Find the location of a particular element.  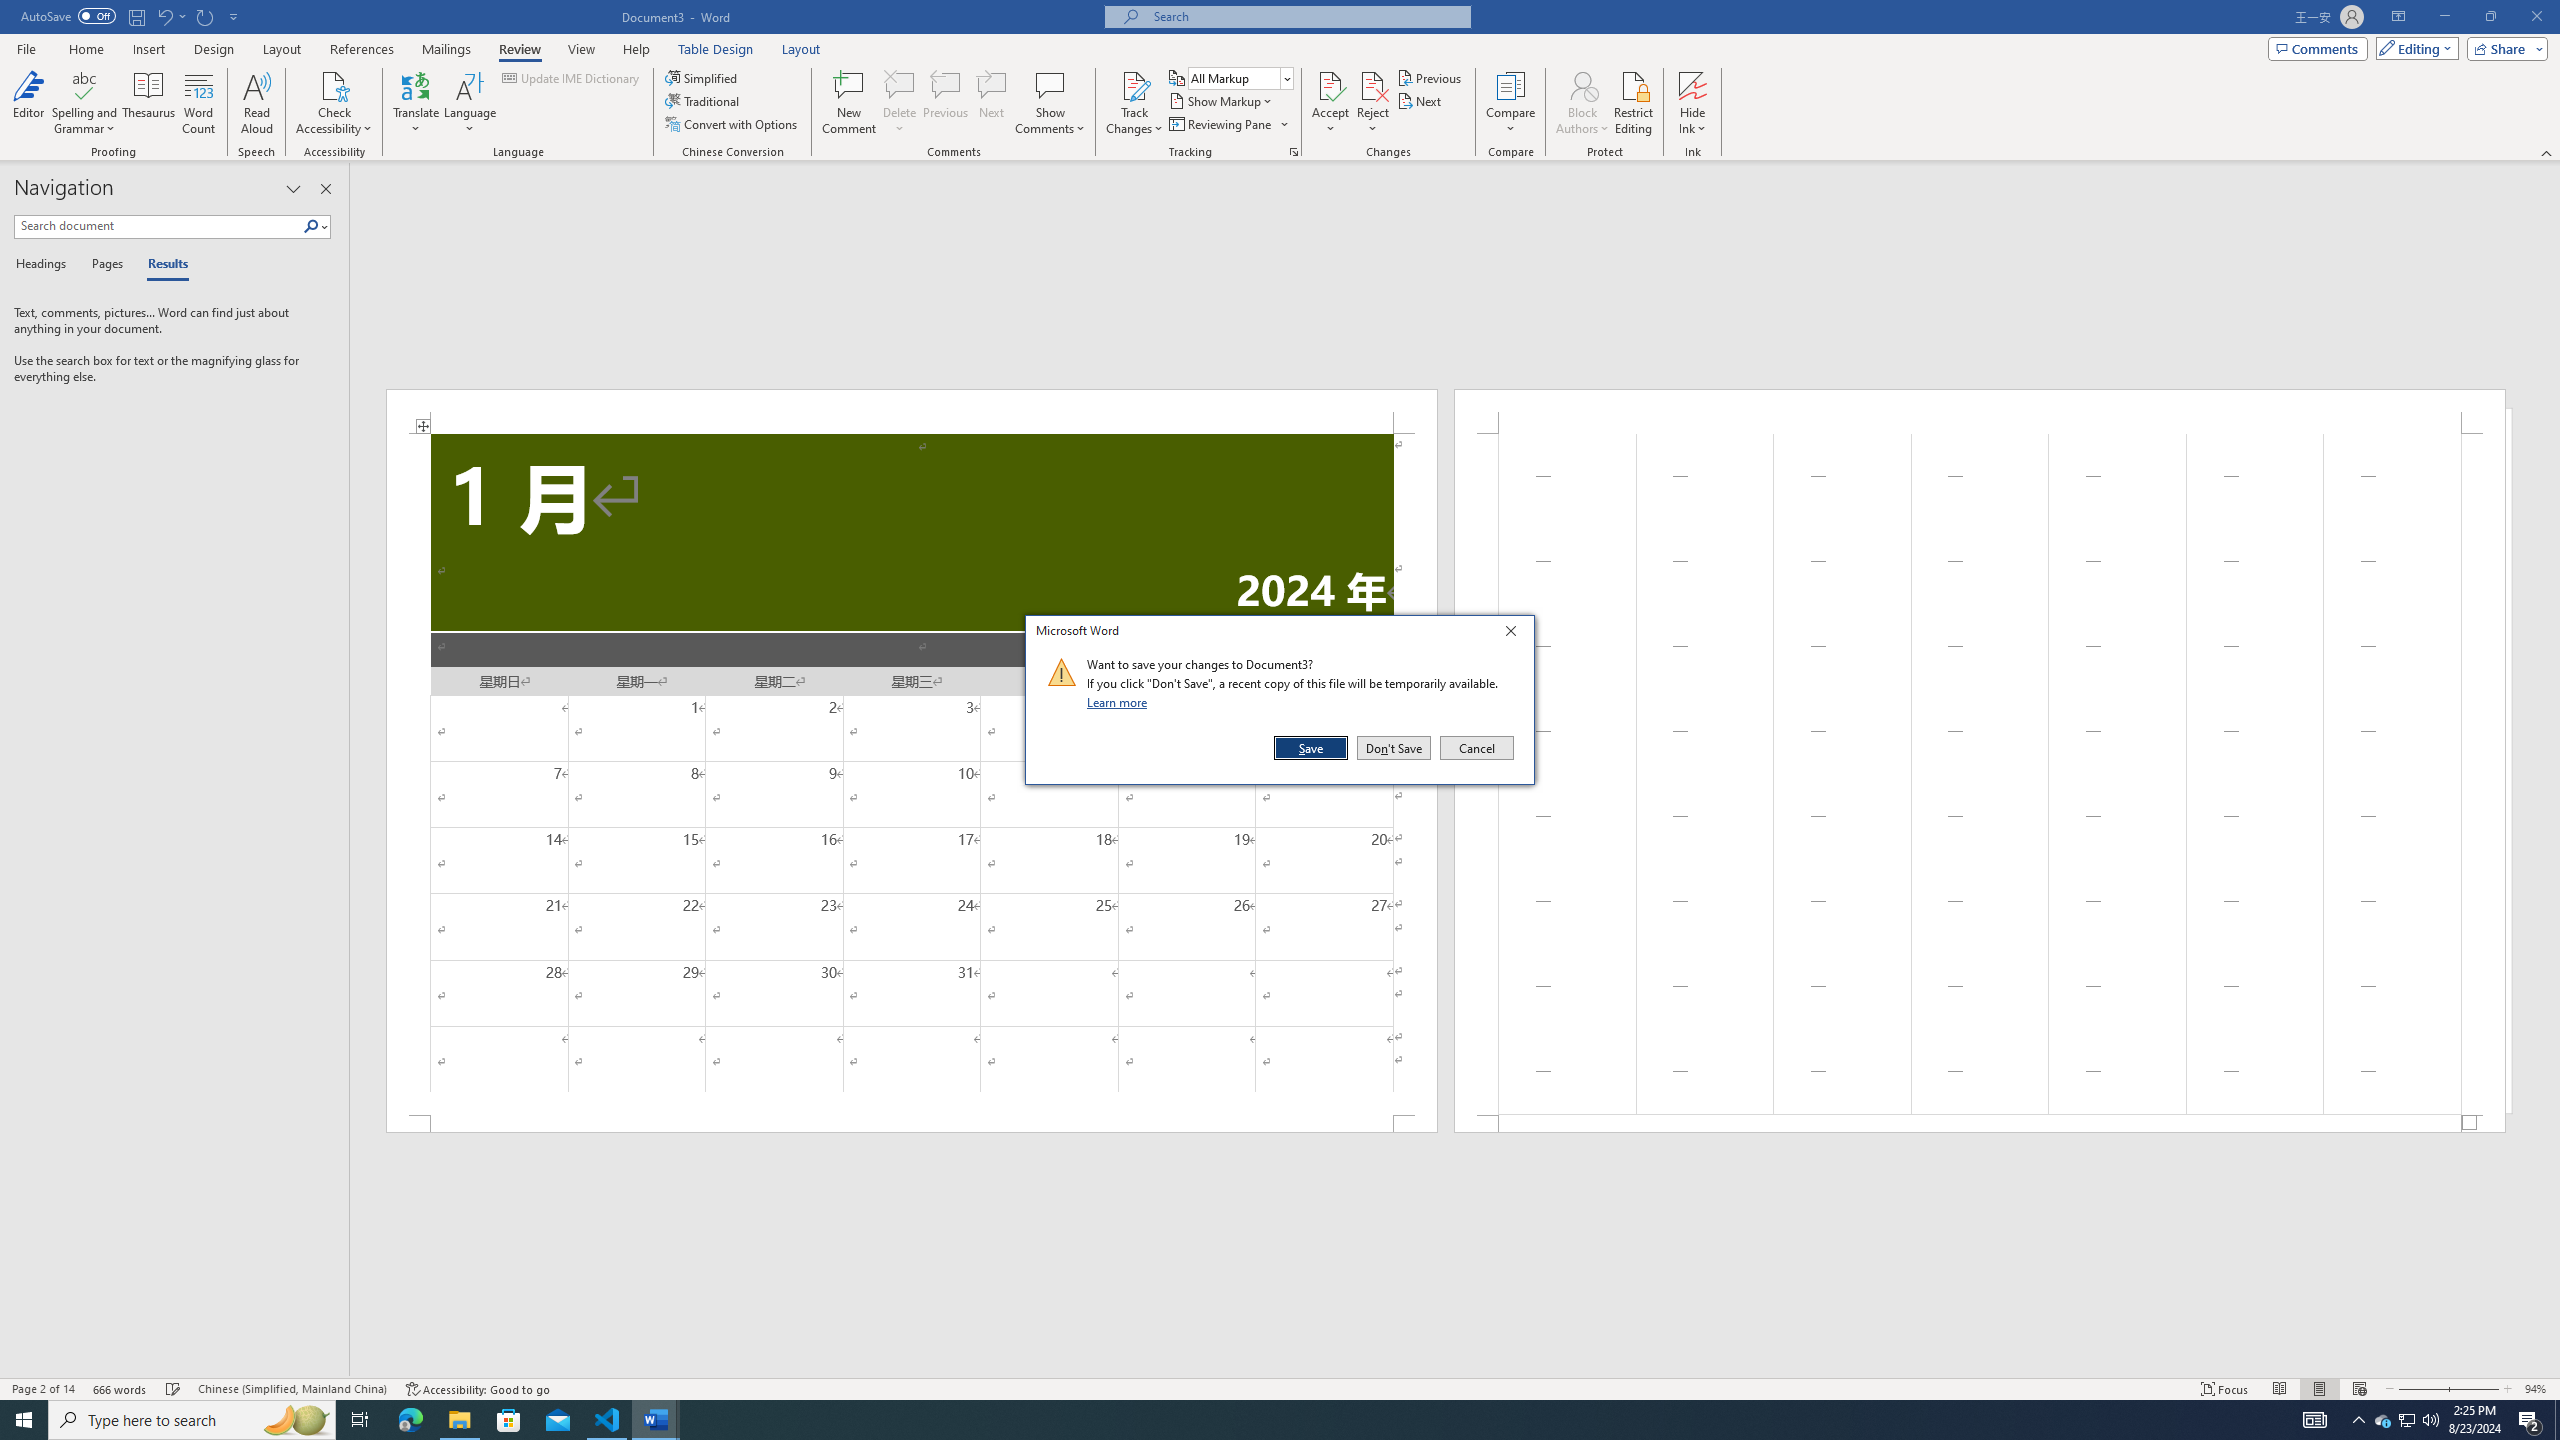

Don't Save is located at coordinates (1394, 748).